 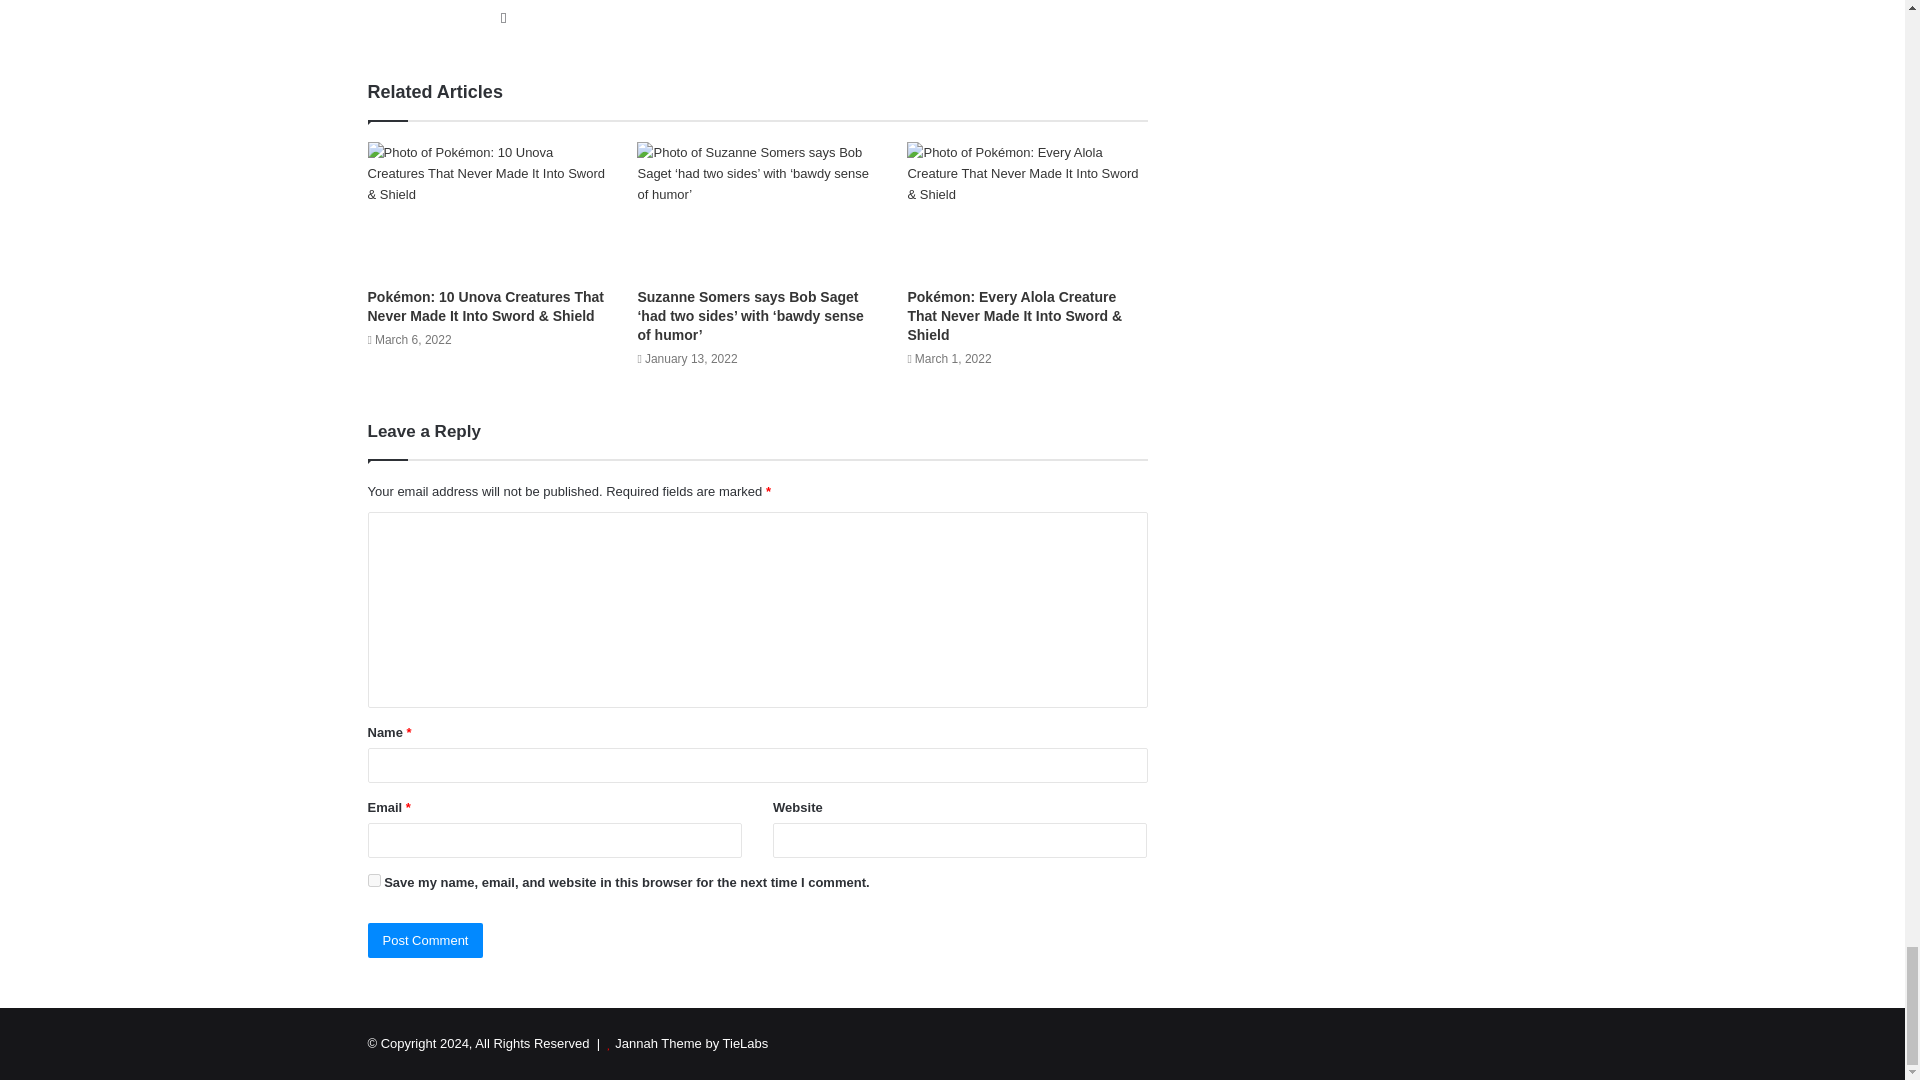 I want to click on Post Comment, so click(x=426, y=940).